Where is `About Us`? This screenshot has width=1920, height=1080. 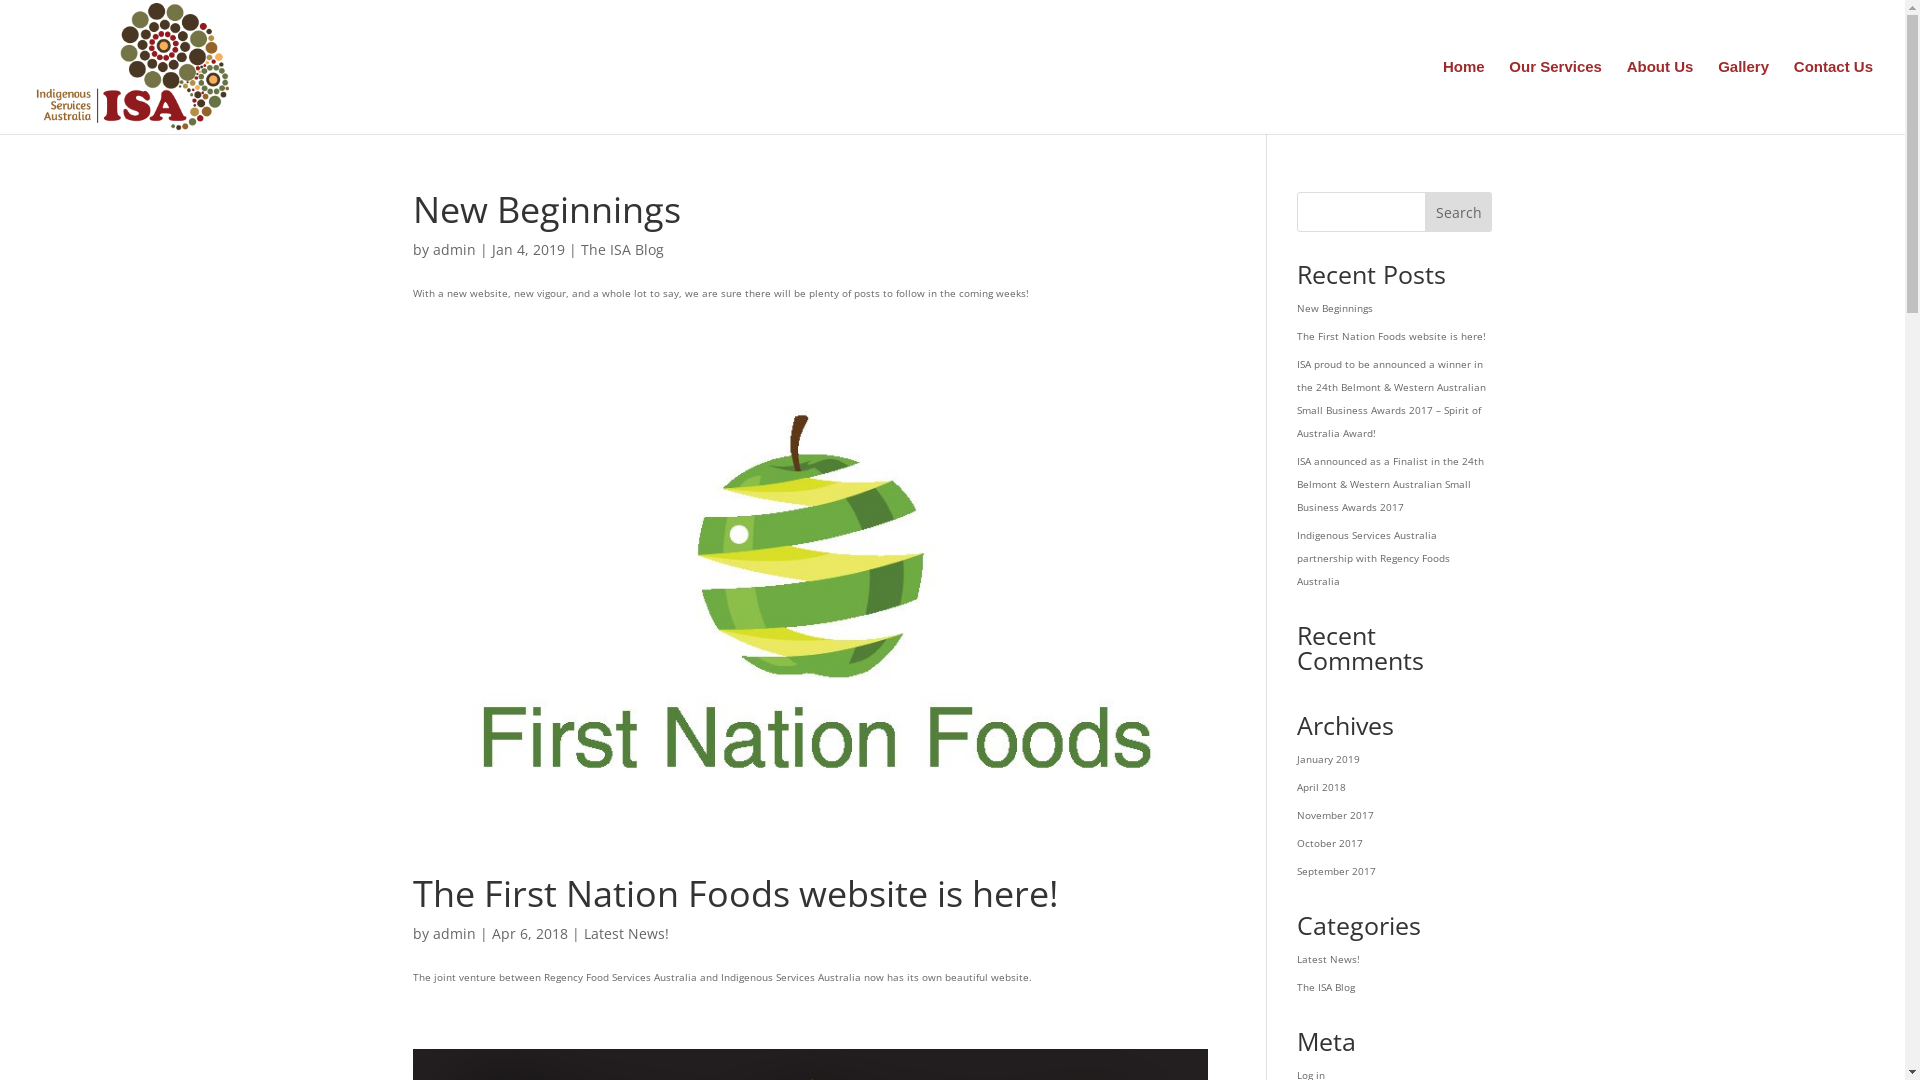 About Us is located at coordinates (1660, 97).